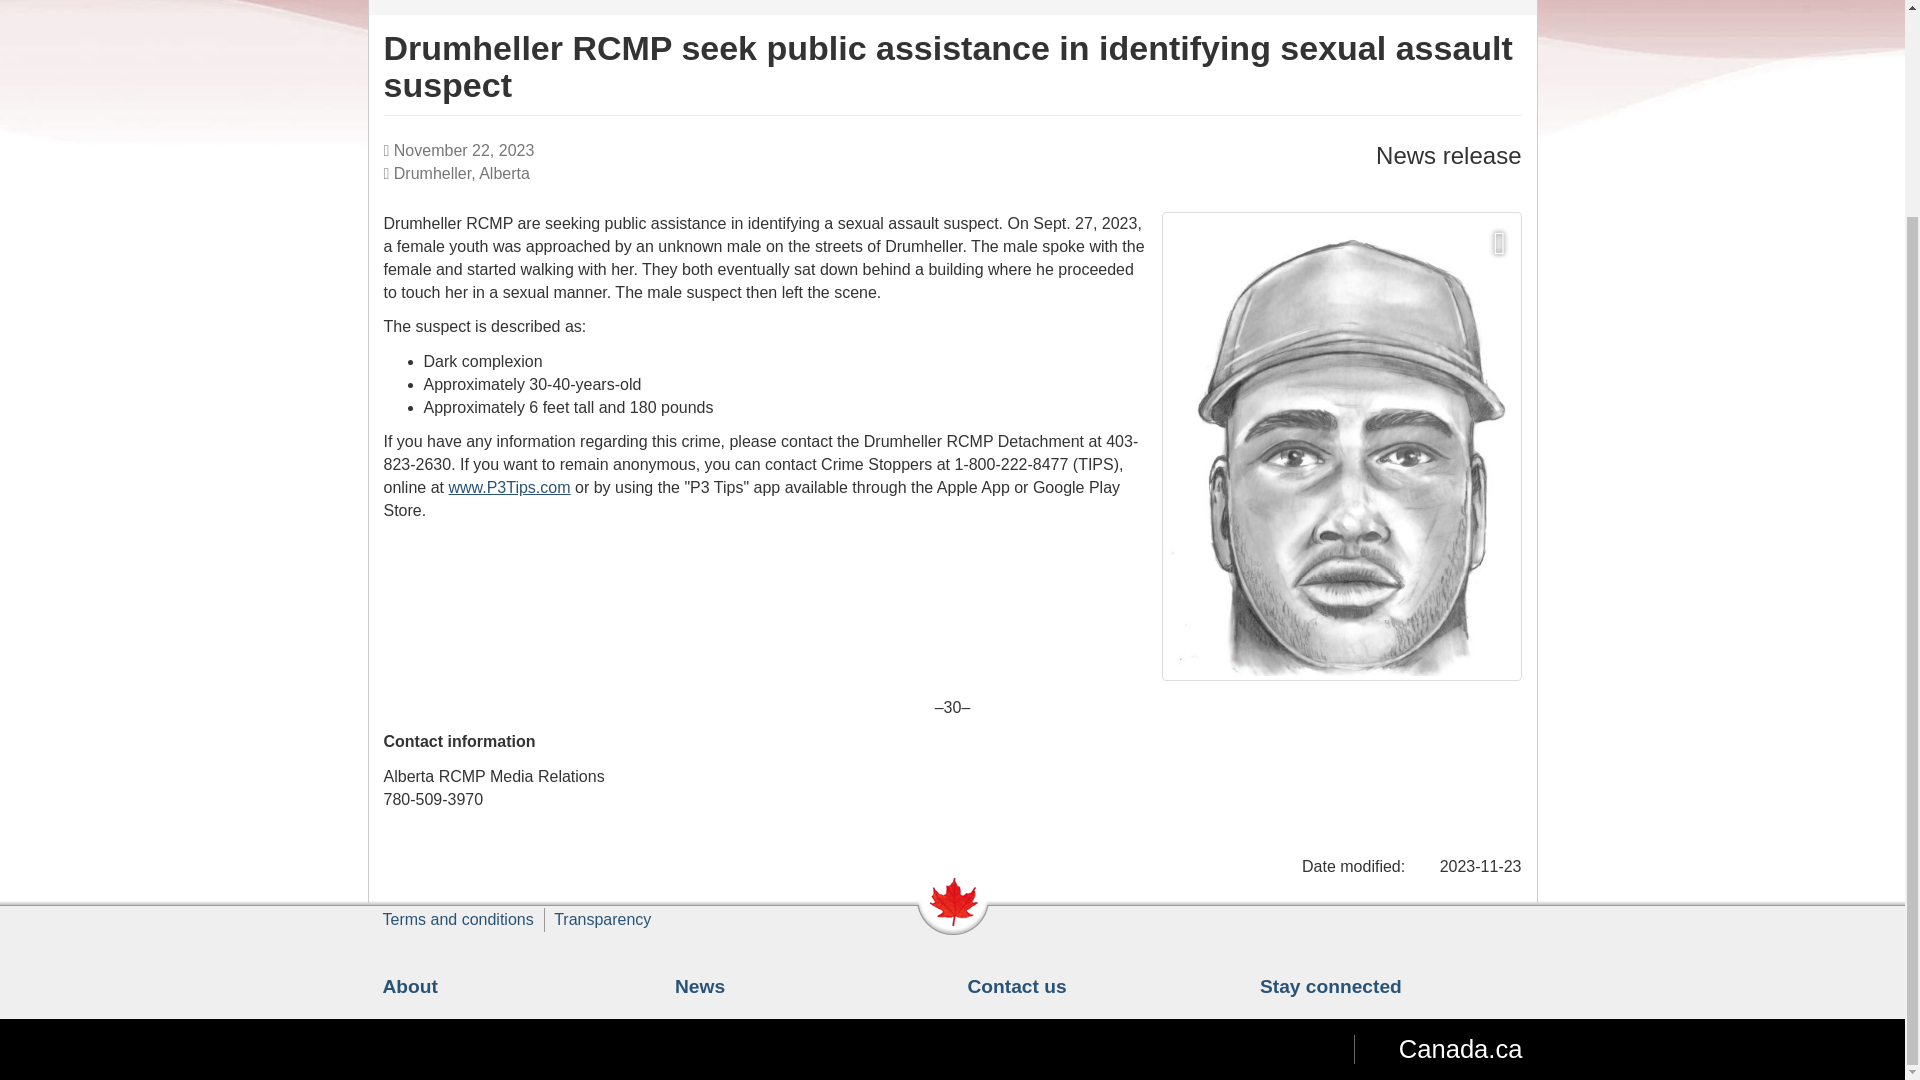  Describe the element at coordinates (602, 919) in the screenshot. I see `Transparency` at that location.